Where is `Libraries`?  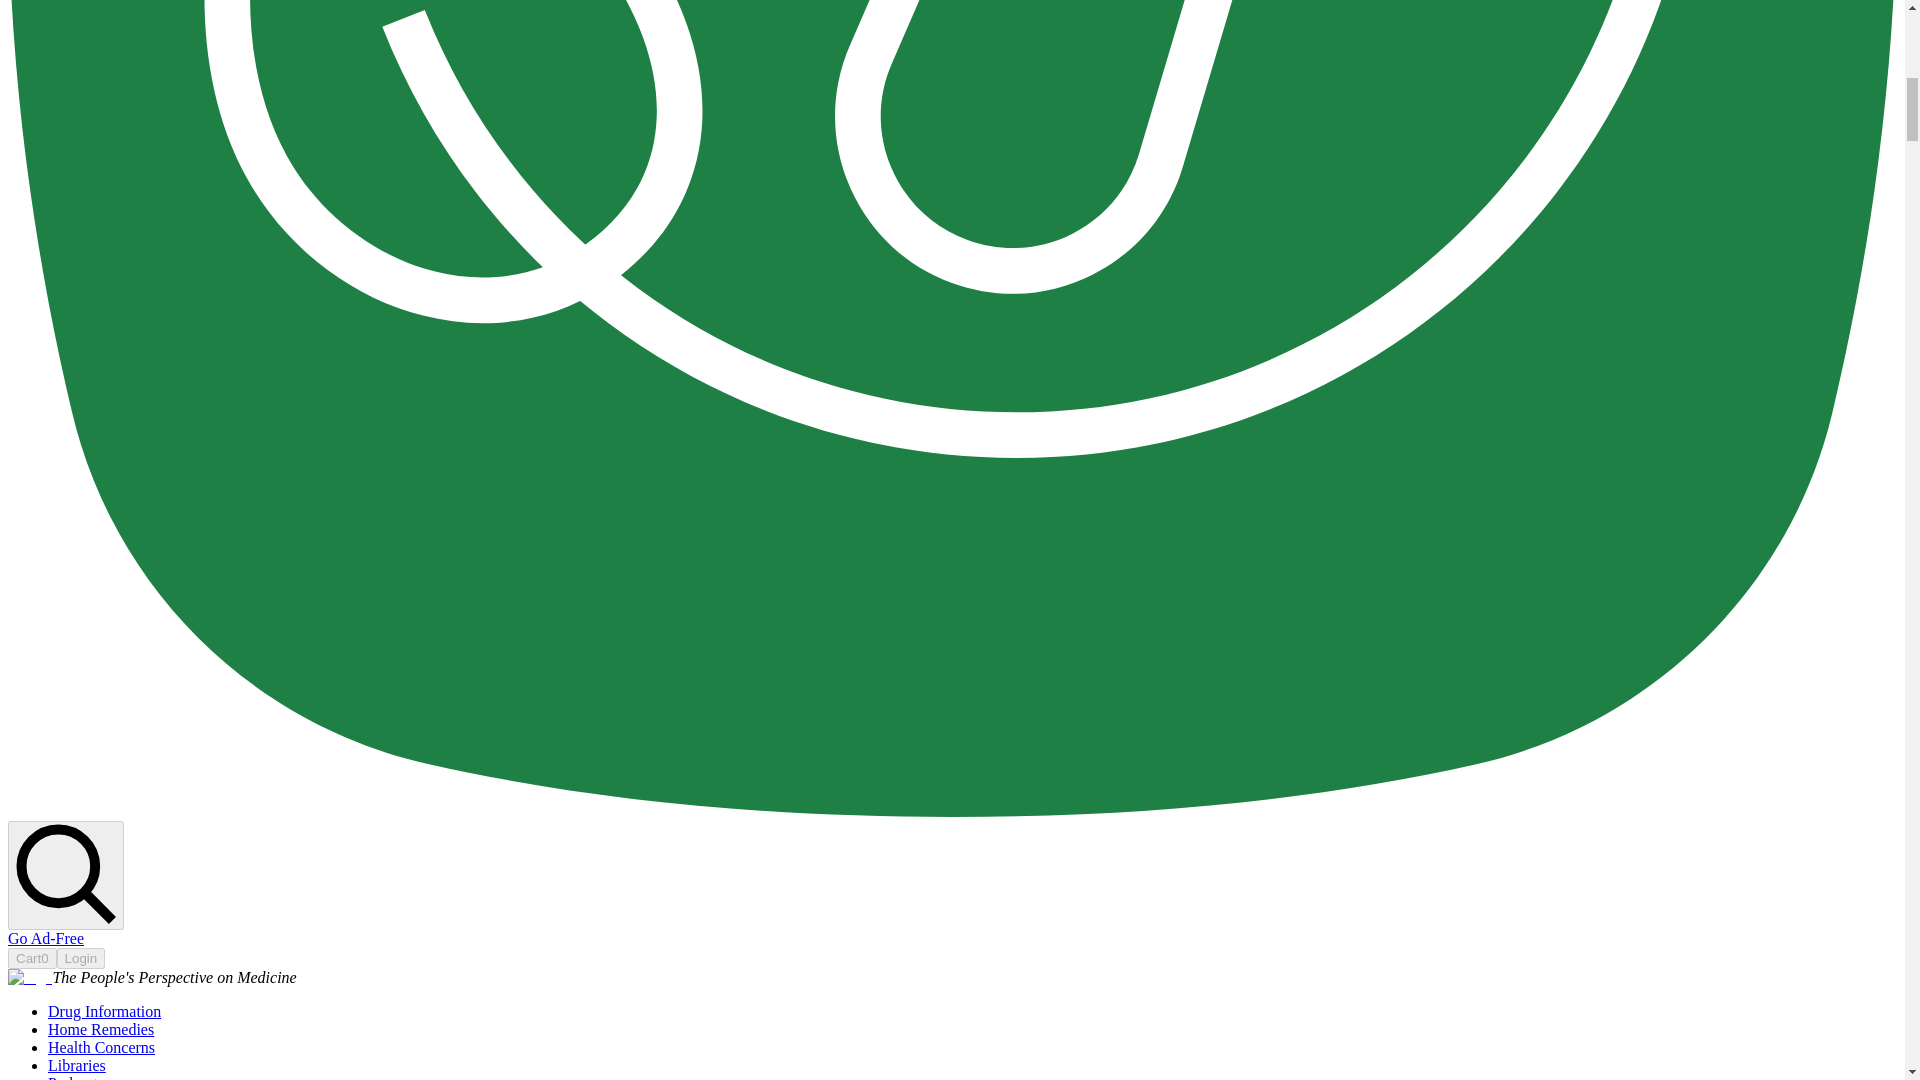
Libraries is located at coordinates (76, 1065).